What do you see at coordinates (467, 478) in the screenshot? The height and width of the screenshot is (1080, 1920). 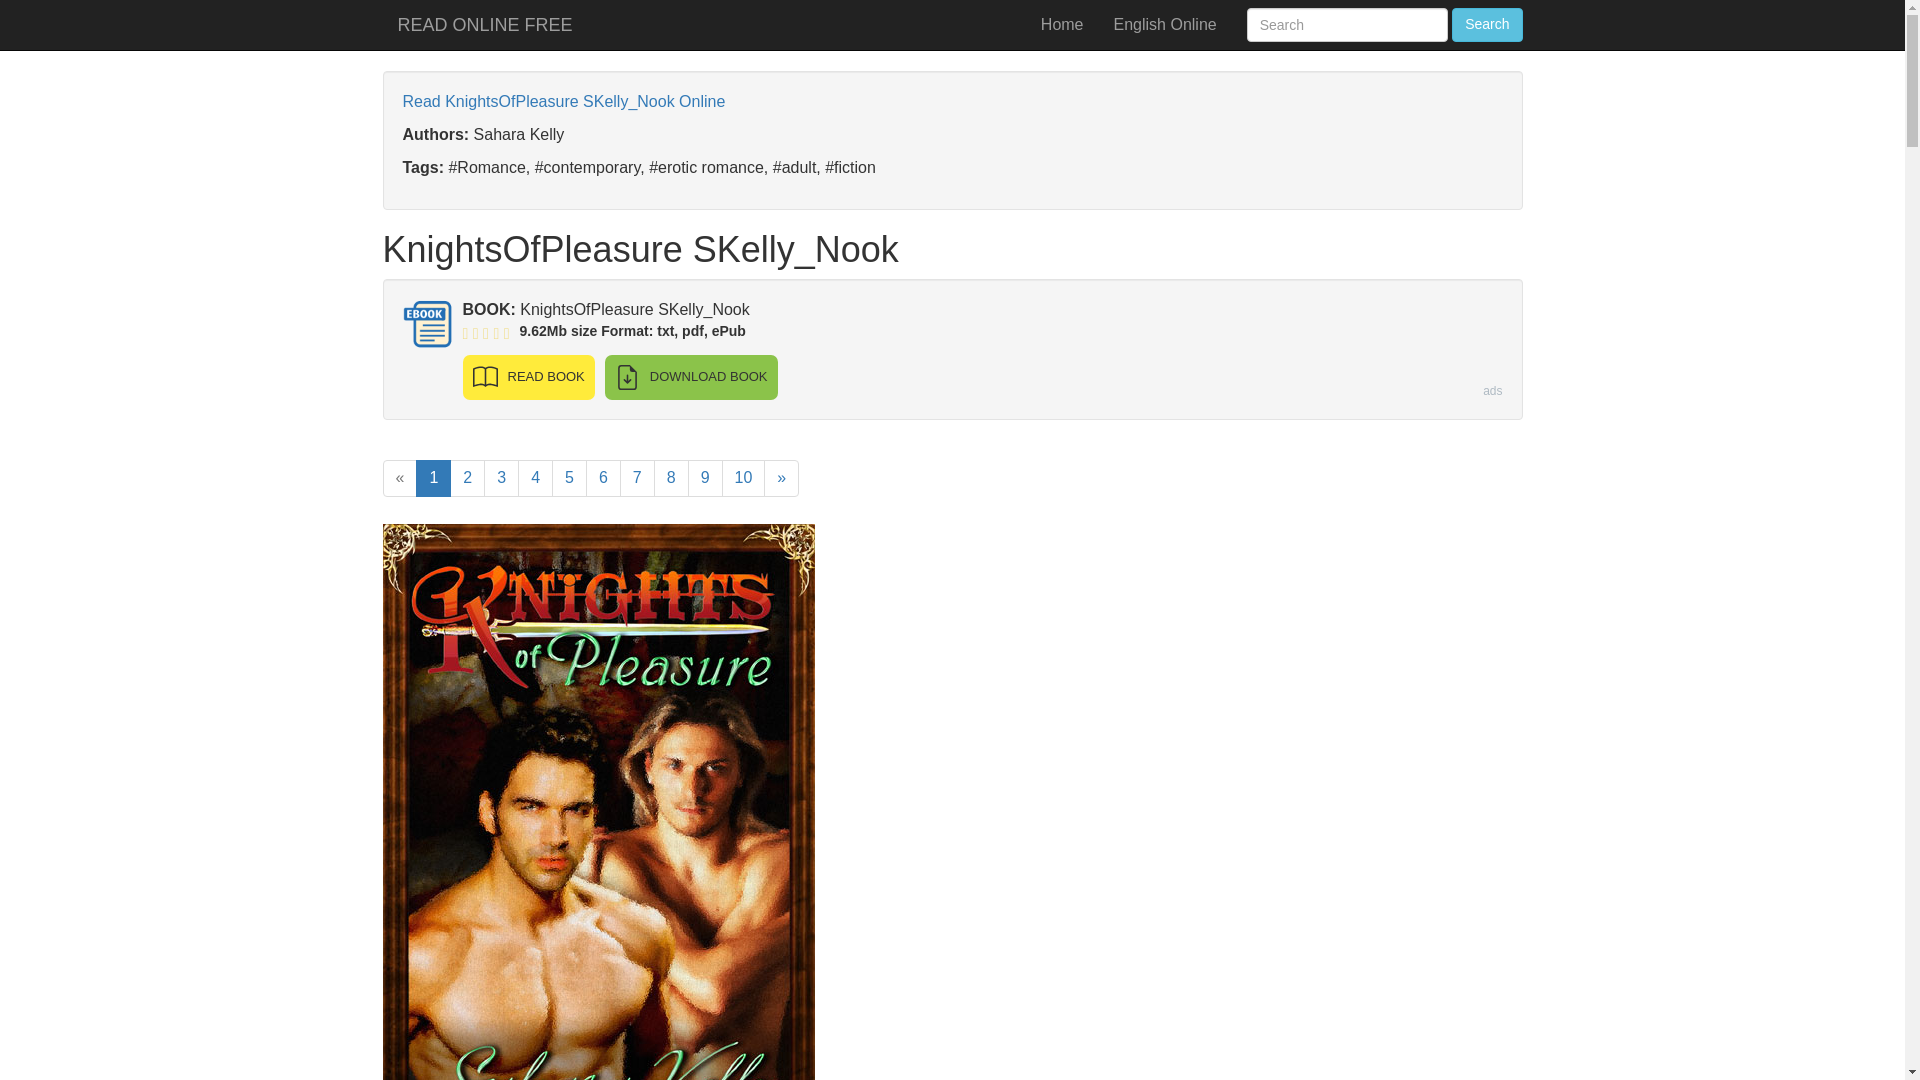 I see `2` at bounding box center [467, 478].